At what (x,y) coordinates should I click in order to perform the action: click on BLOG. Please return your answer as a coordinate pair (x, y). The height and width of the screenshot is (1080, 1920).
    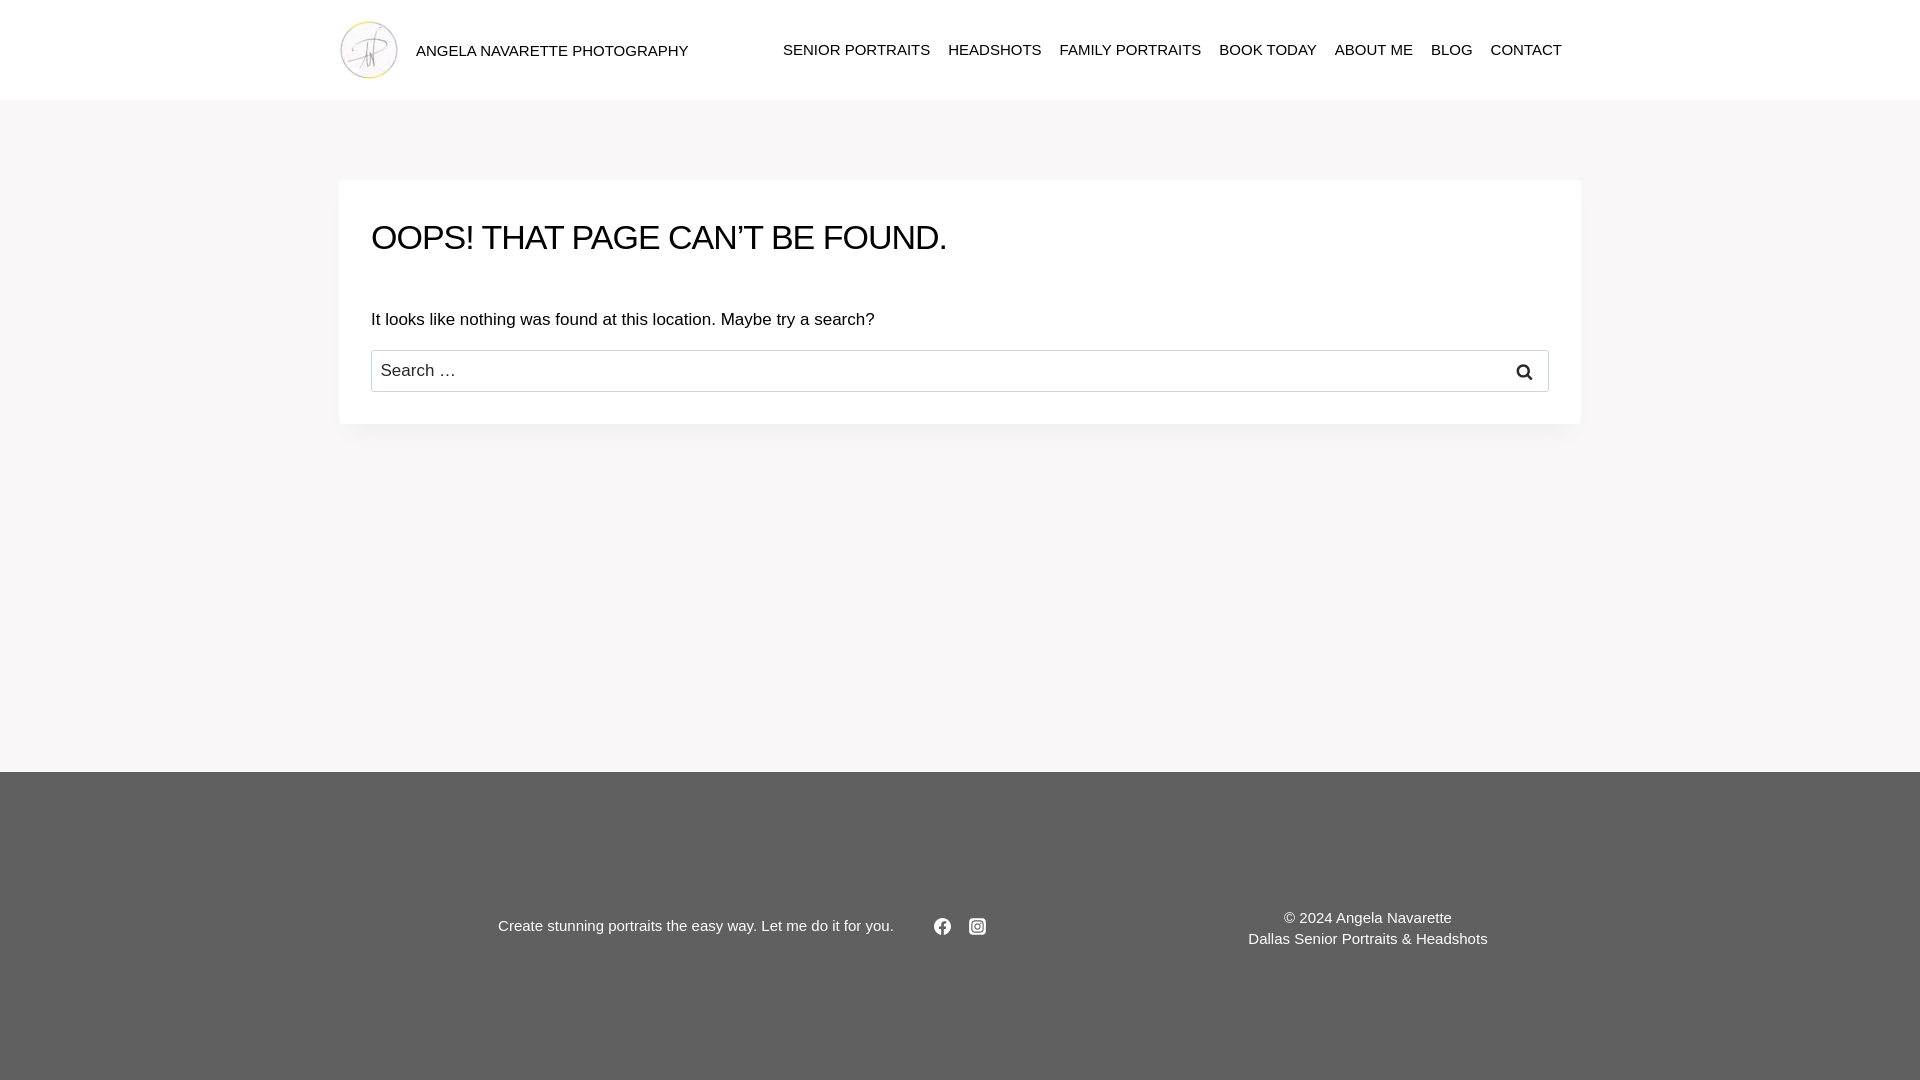
    Looking at the image, I should click on (1452, 50).